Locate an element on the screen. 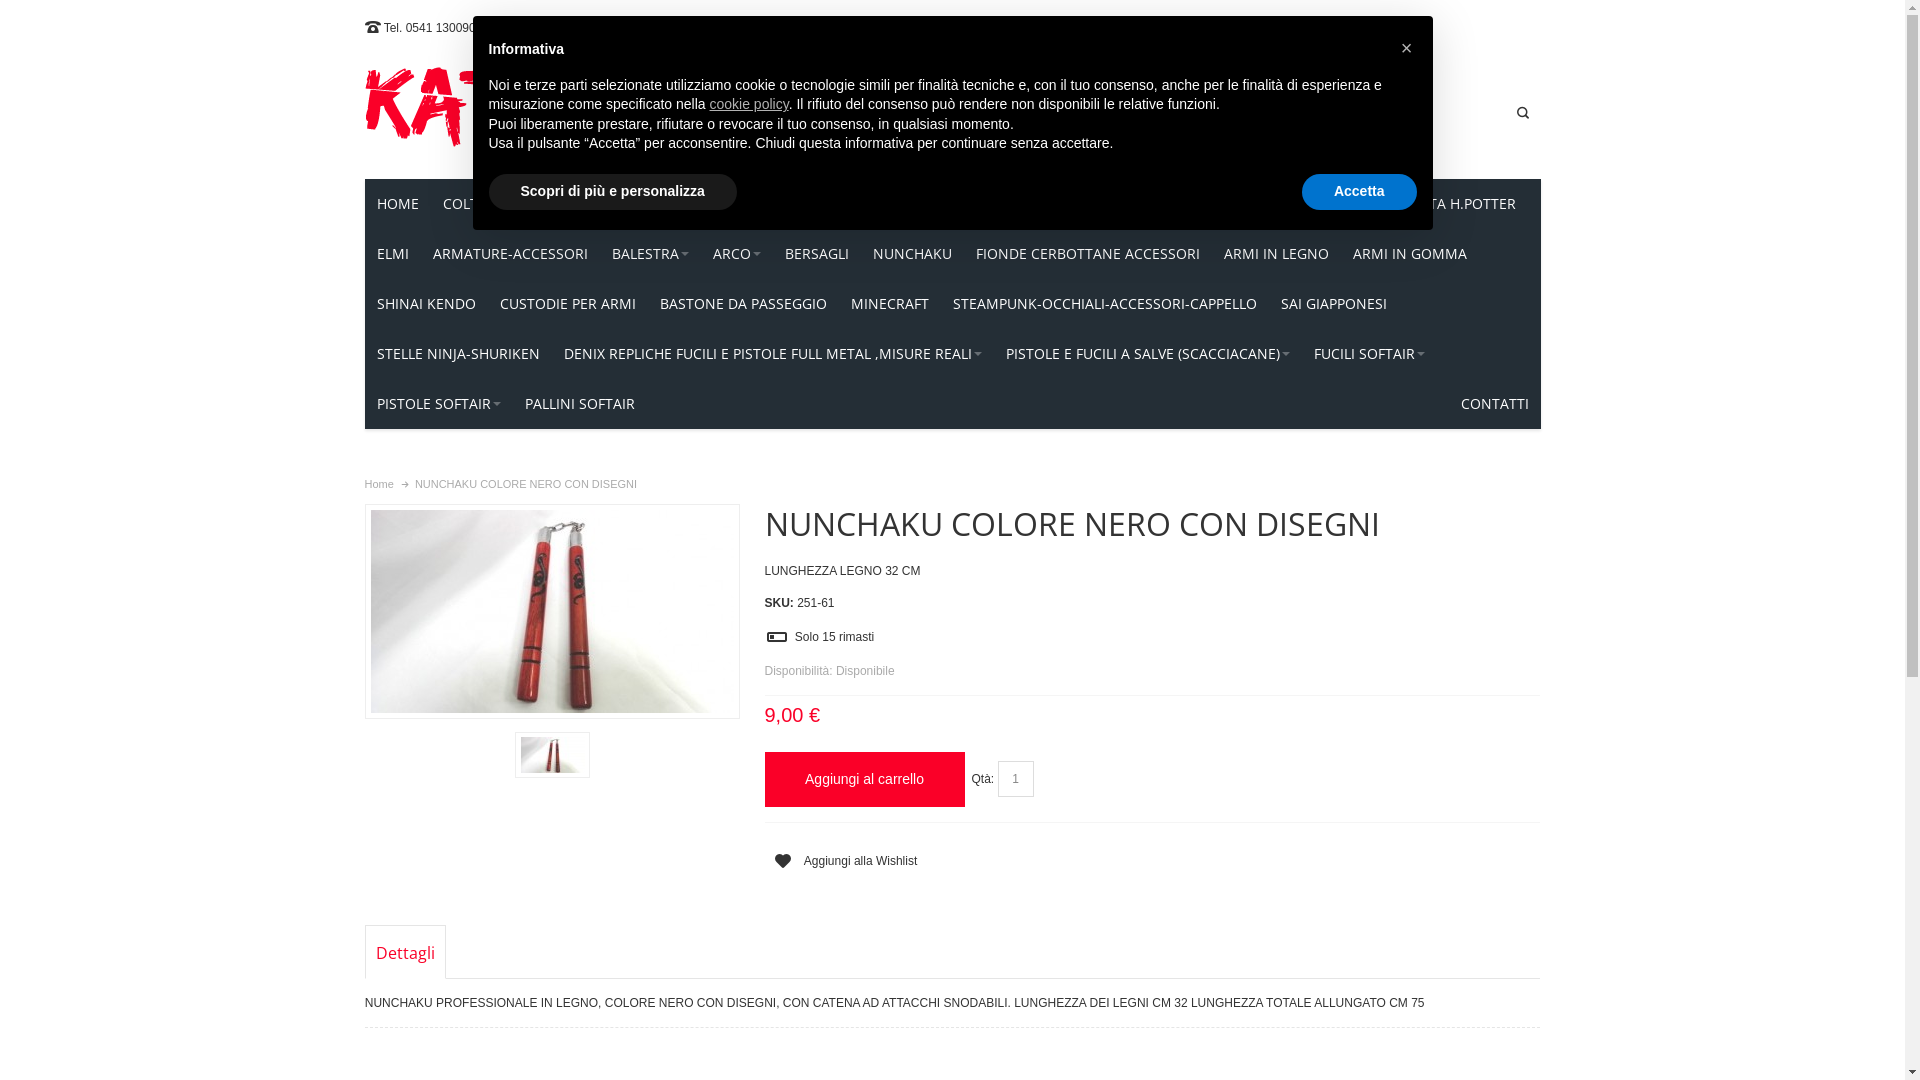 This screenshot has width=1920, height=1080. ARMI IN LEGNO is located at coordinates (1276, 254).